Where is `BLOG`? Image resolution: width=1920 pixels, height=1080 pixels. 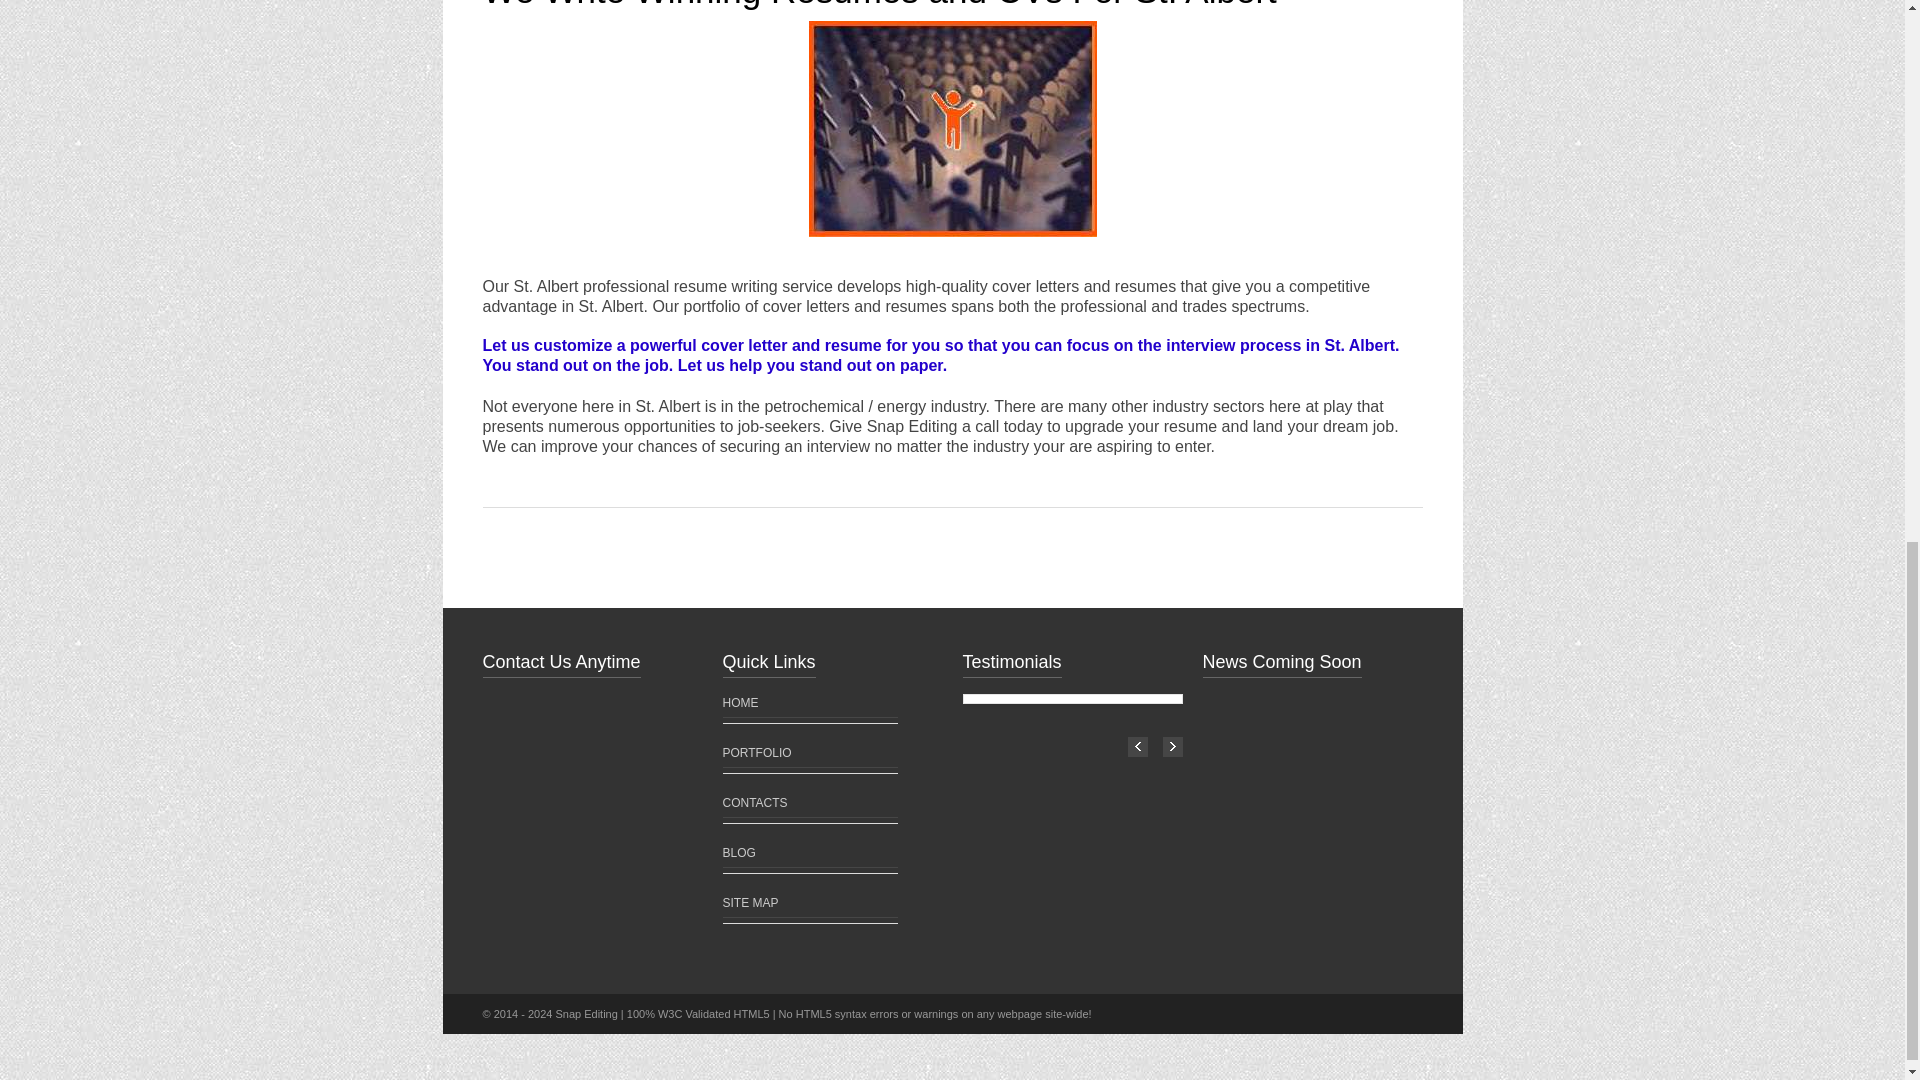 BLOG is located at coordinates (738, 852).